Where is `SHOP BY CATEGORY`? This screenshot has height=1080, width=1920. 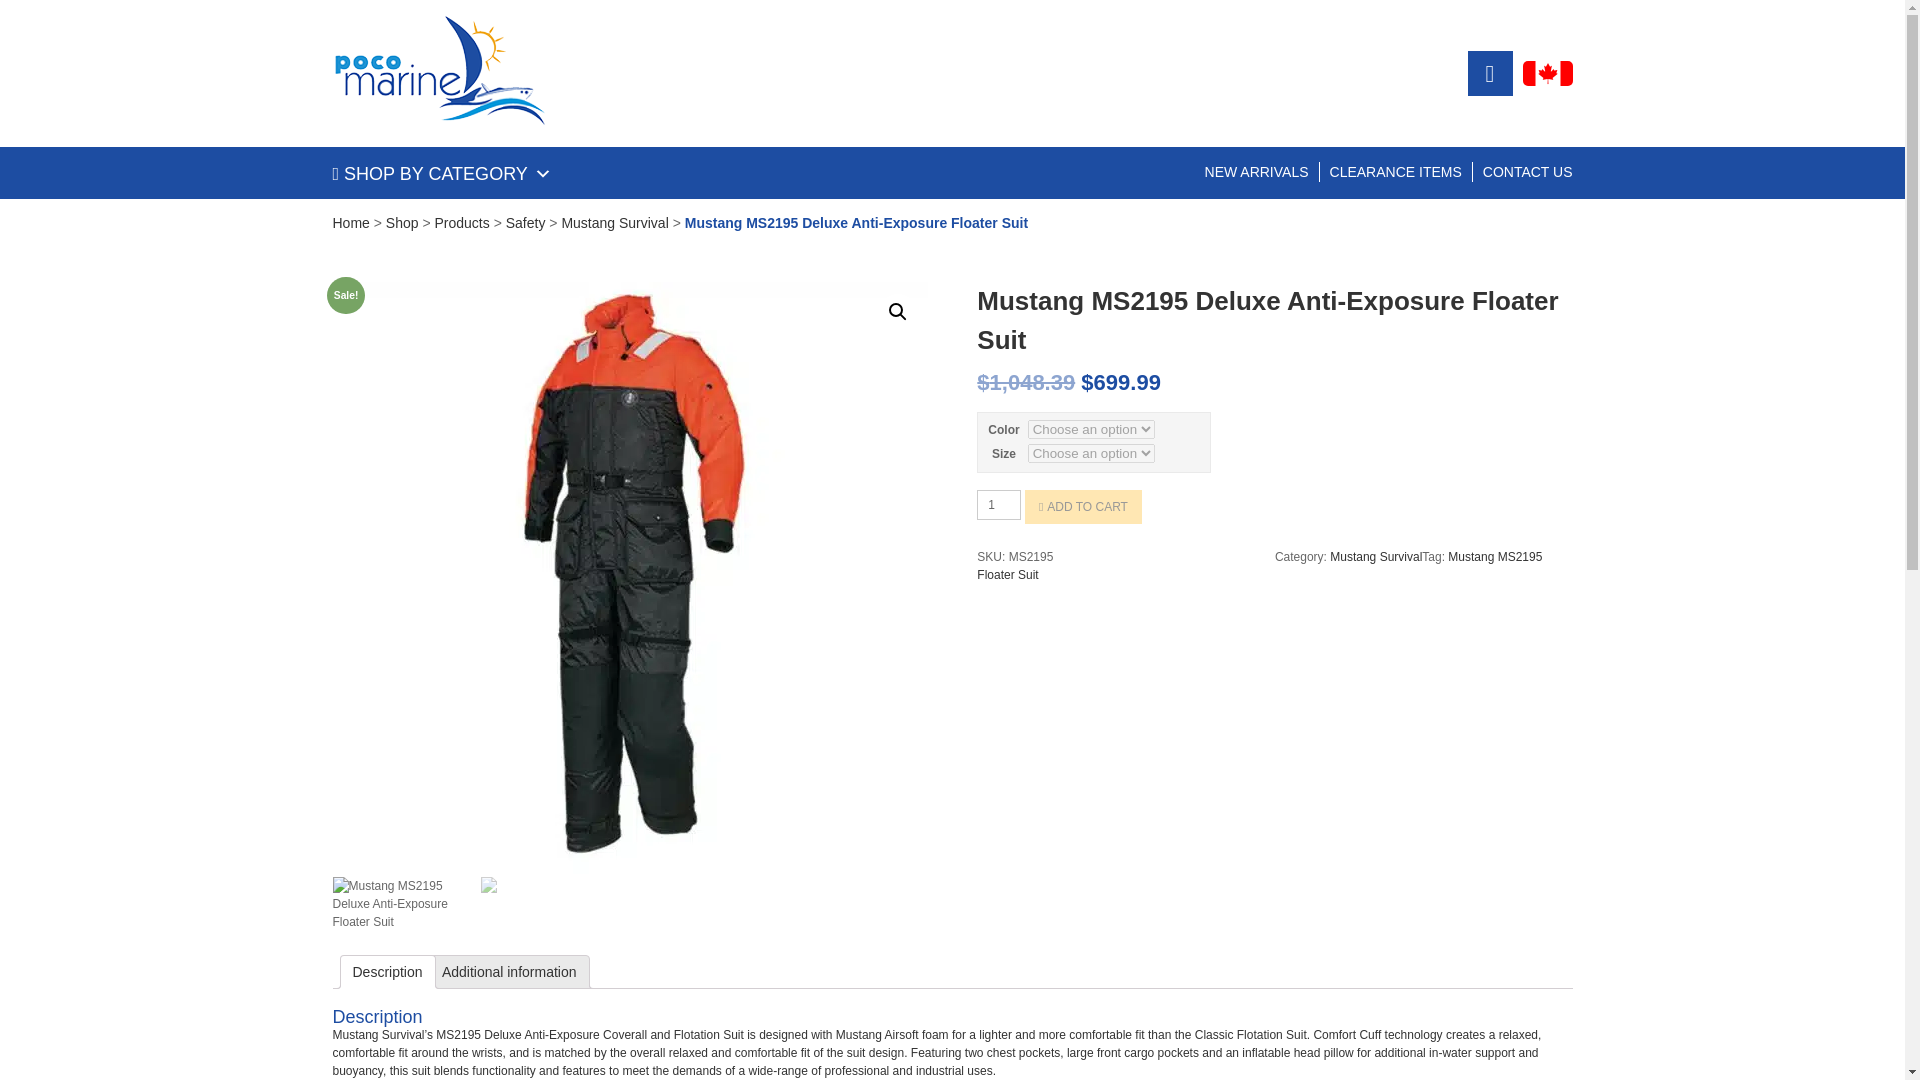 SHOP BY CATEGORY is located at coordinates (442, 174).